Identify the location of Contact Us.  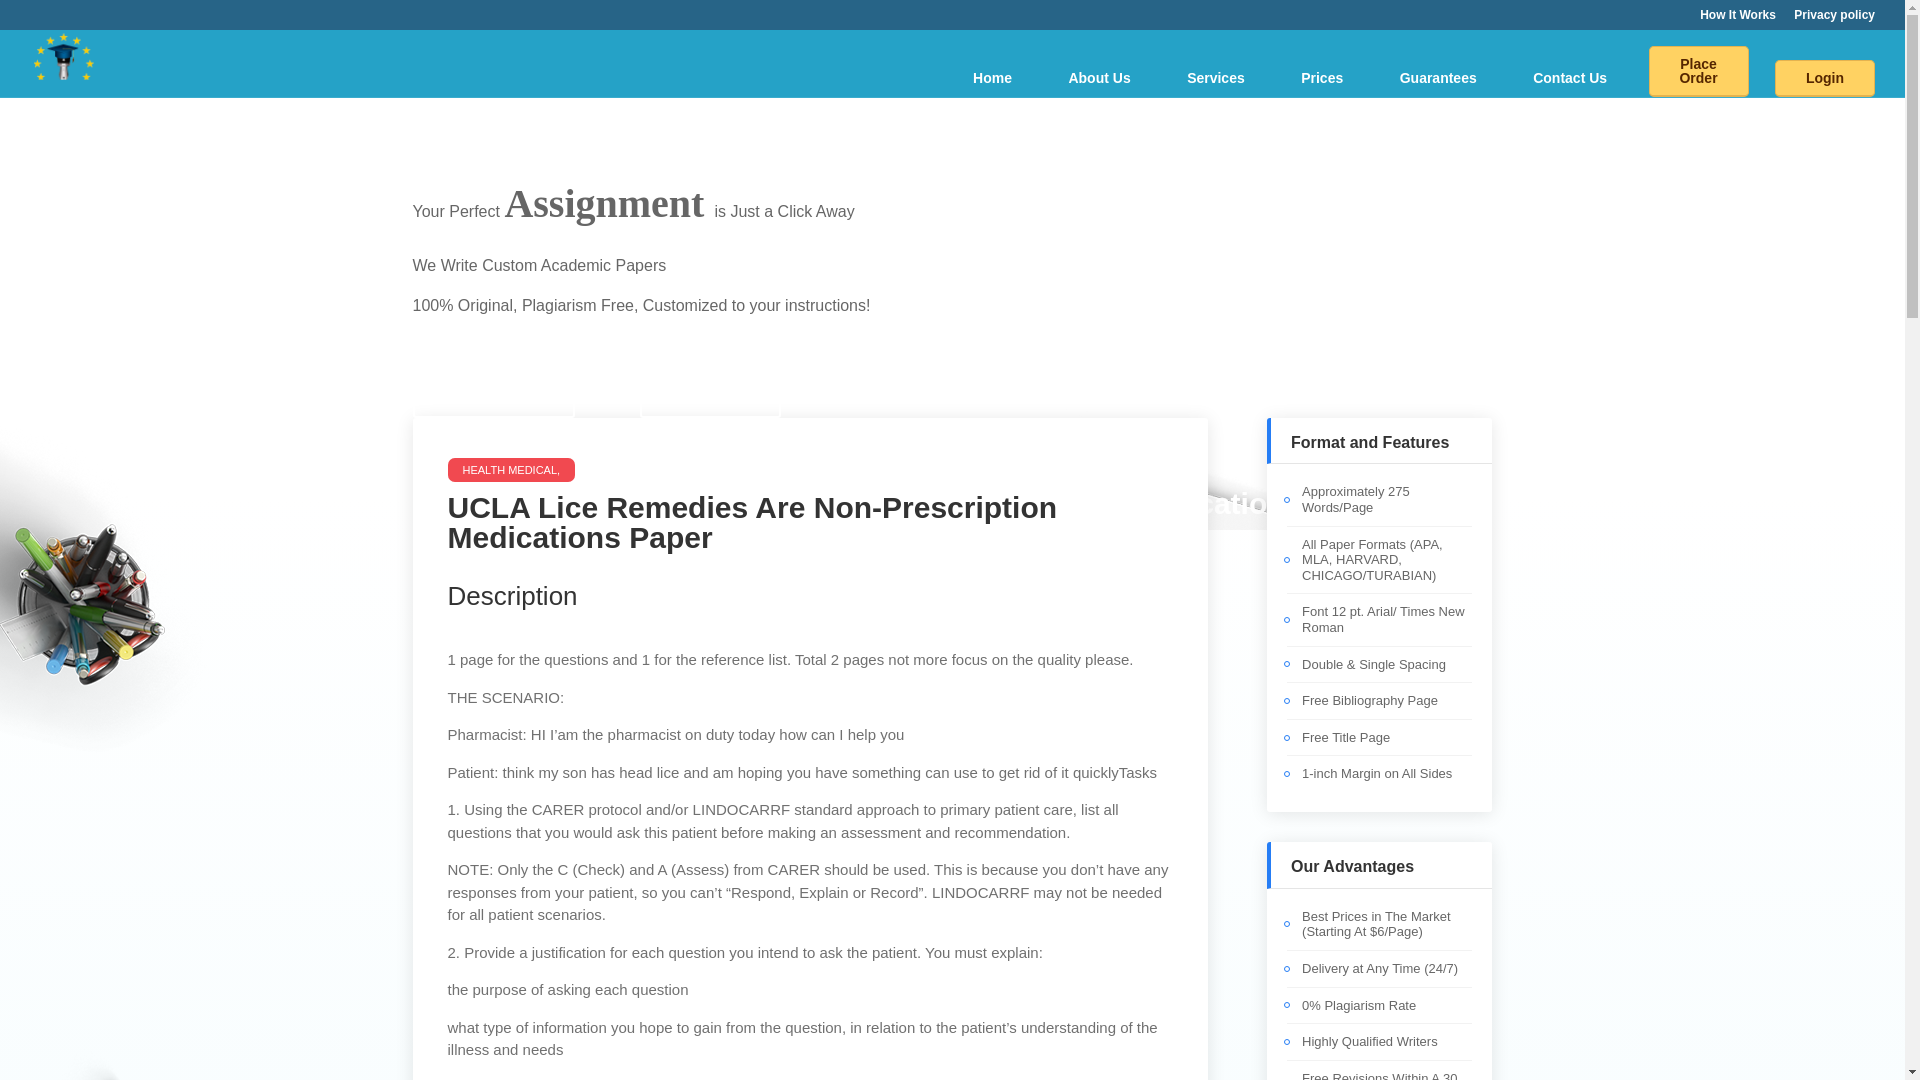
(1570, 78).